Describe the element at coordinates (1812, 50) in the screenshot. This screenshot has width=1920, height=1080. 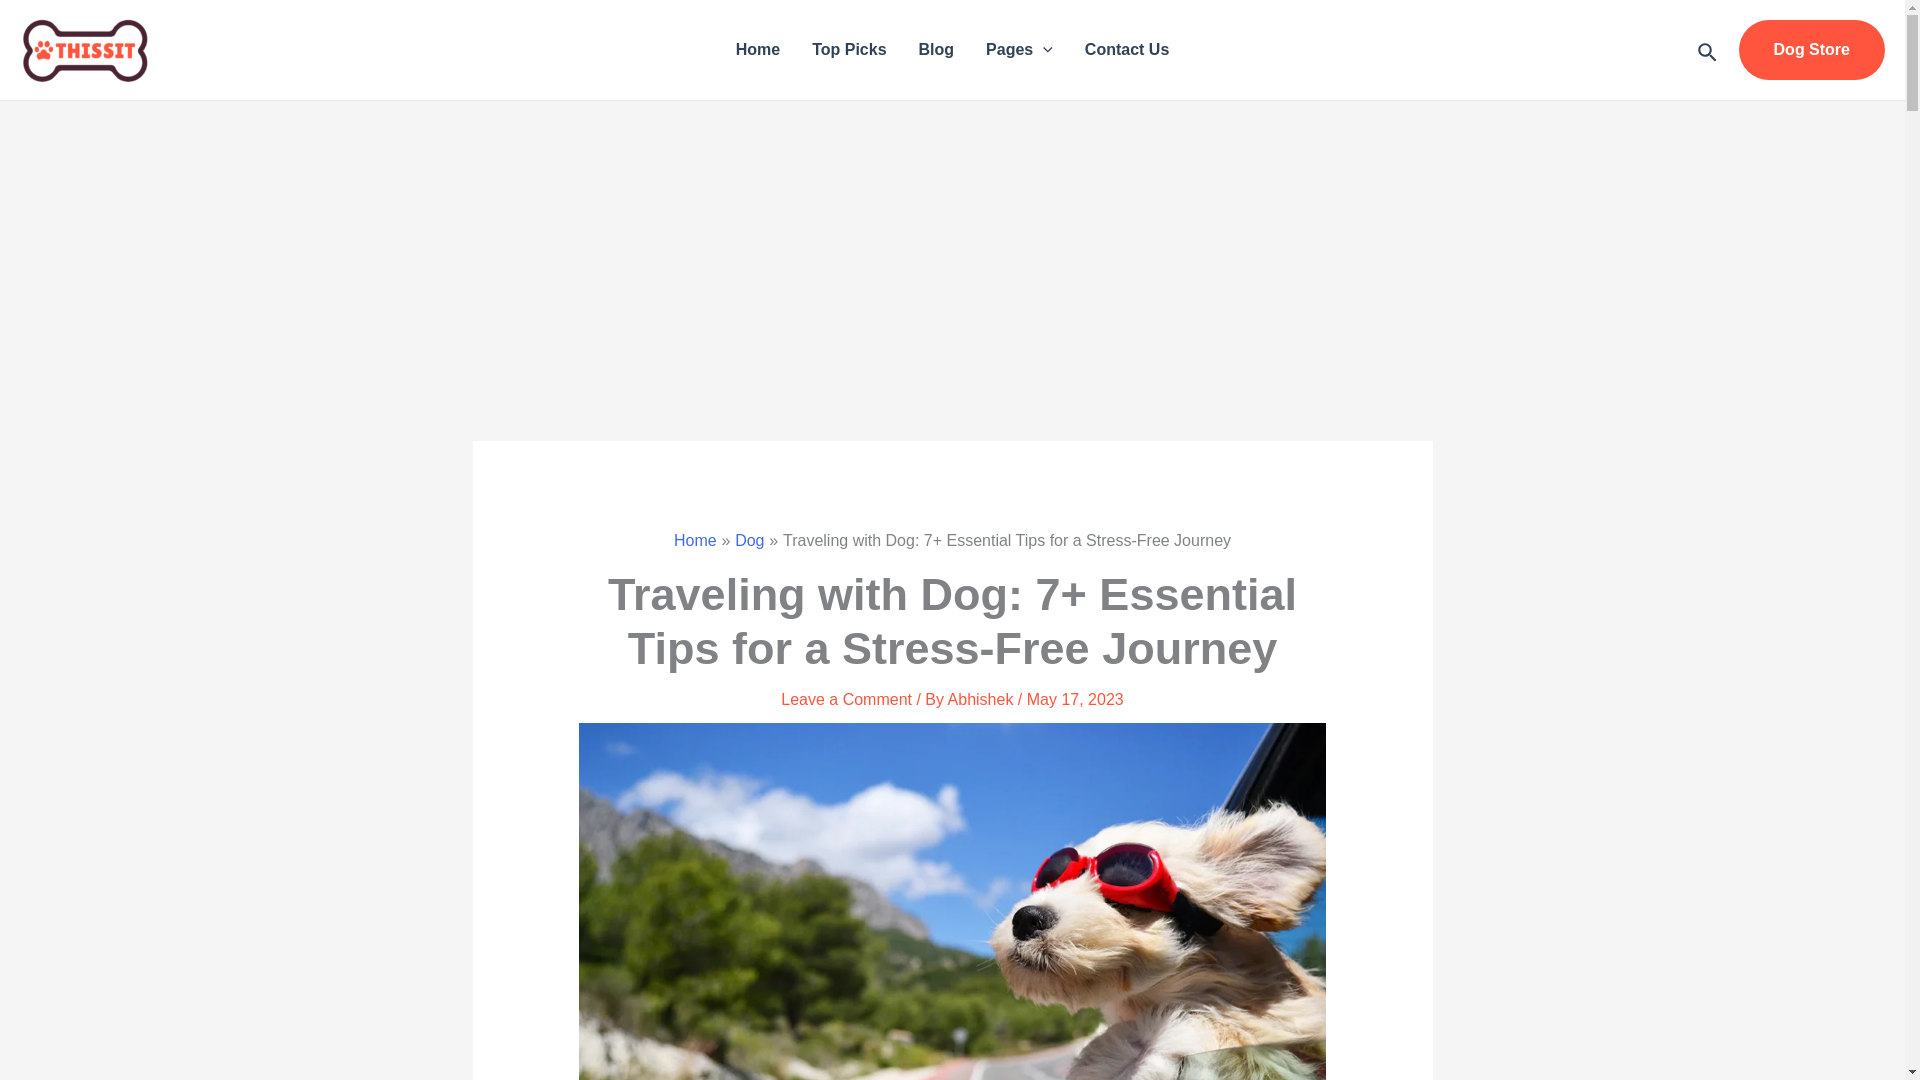
I see `Dog Store` at that location.